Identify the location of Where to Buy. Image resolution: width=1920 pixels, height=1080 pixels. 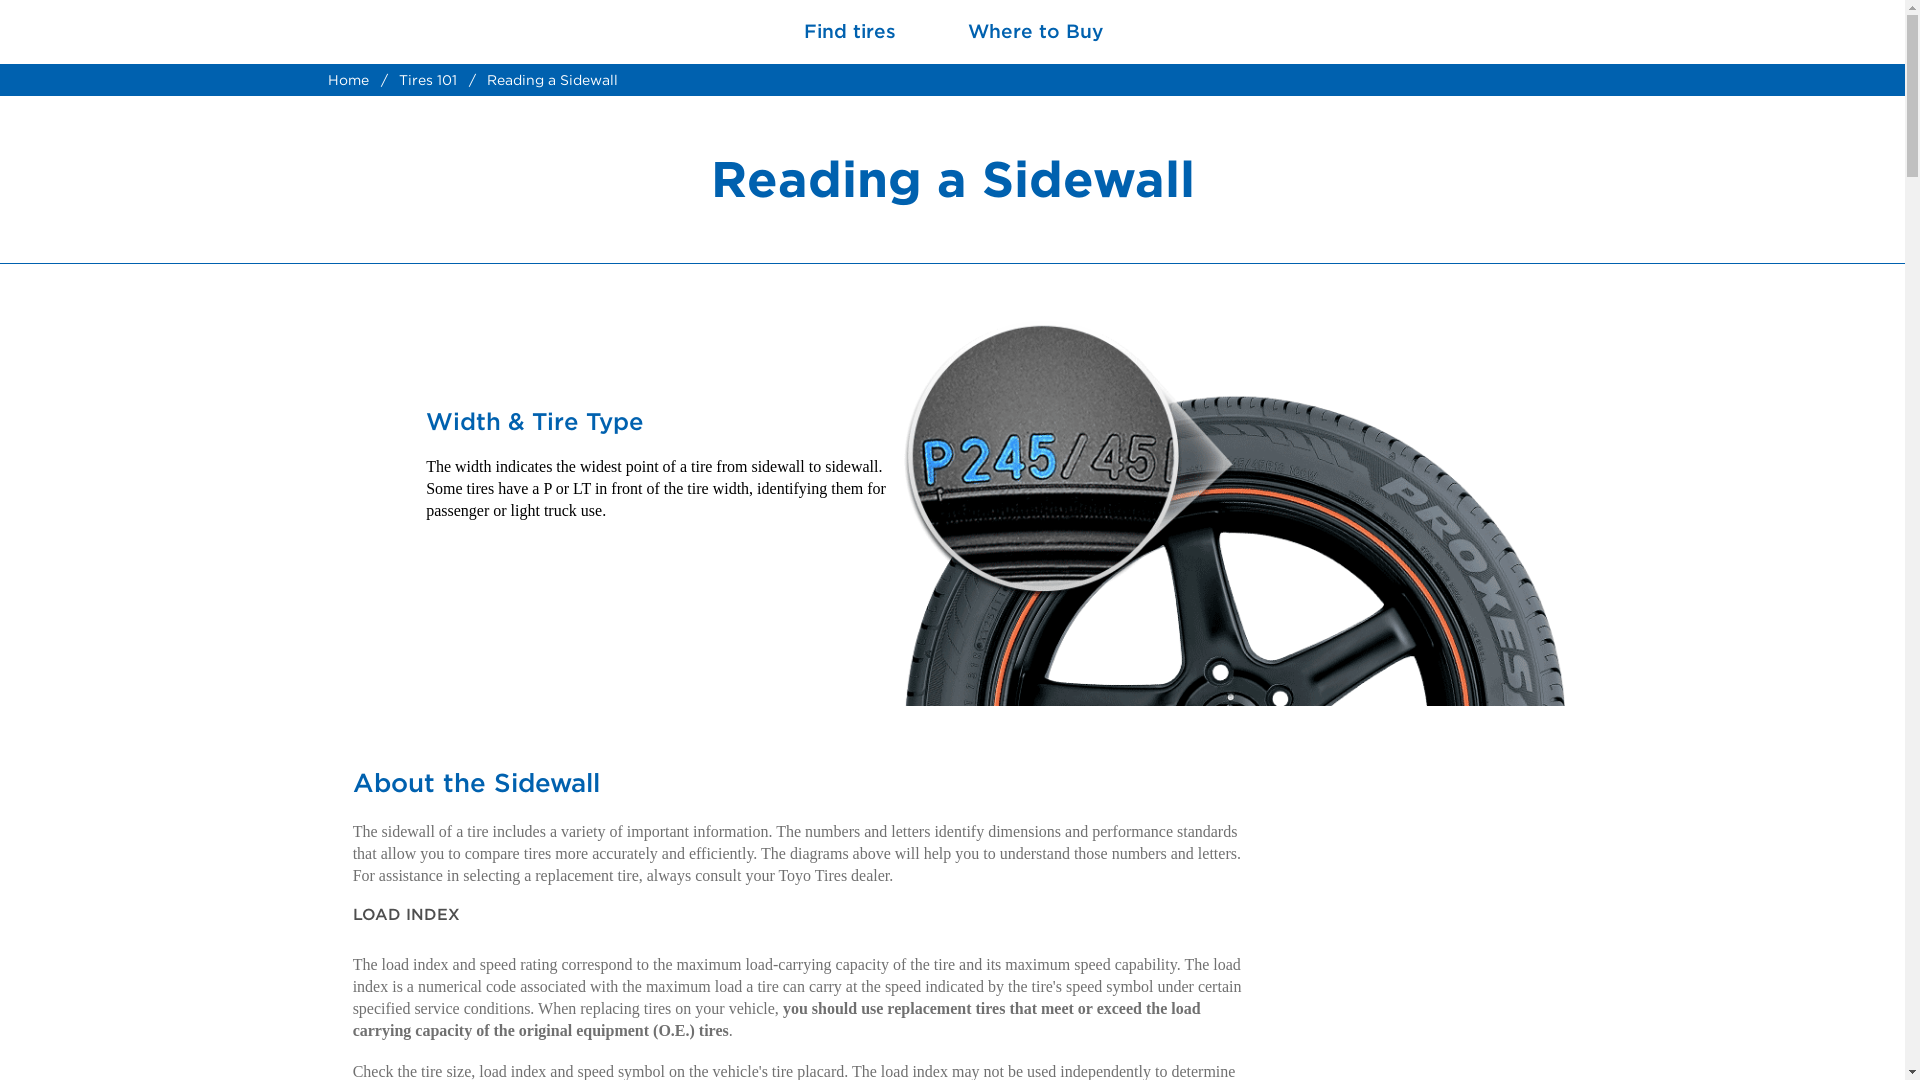
(1036, 32).